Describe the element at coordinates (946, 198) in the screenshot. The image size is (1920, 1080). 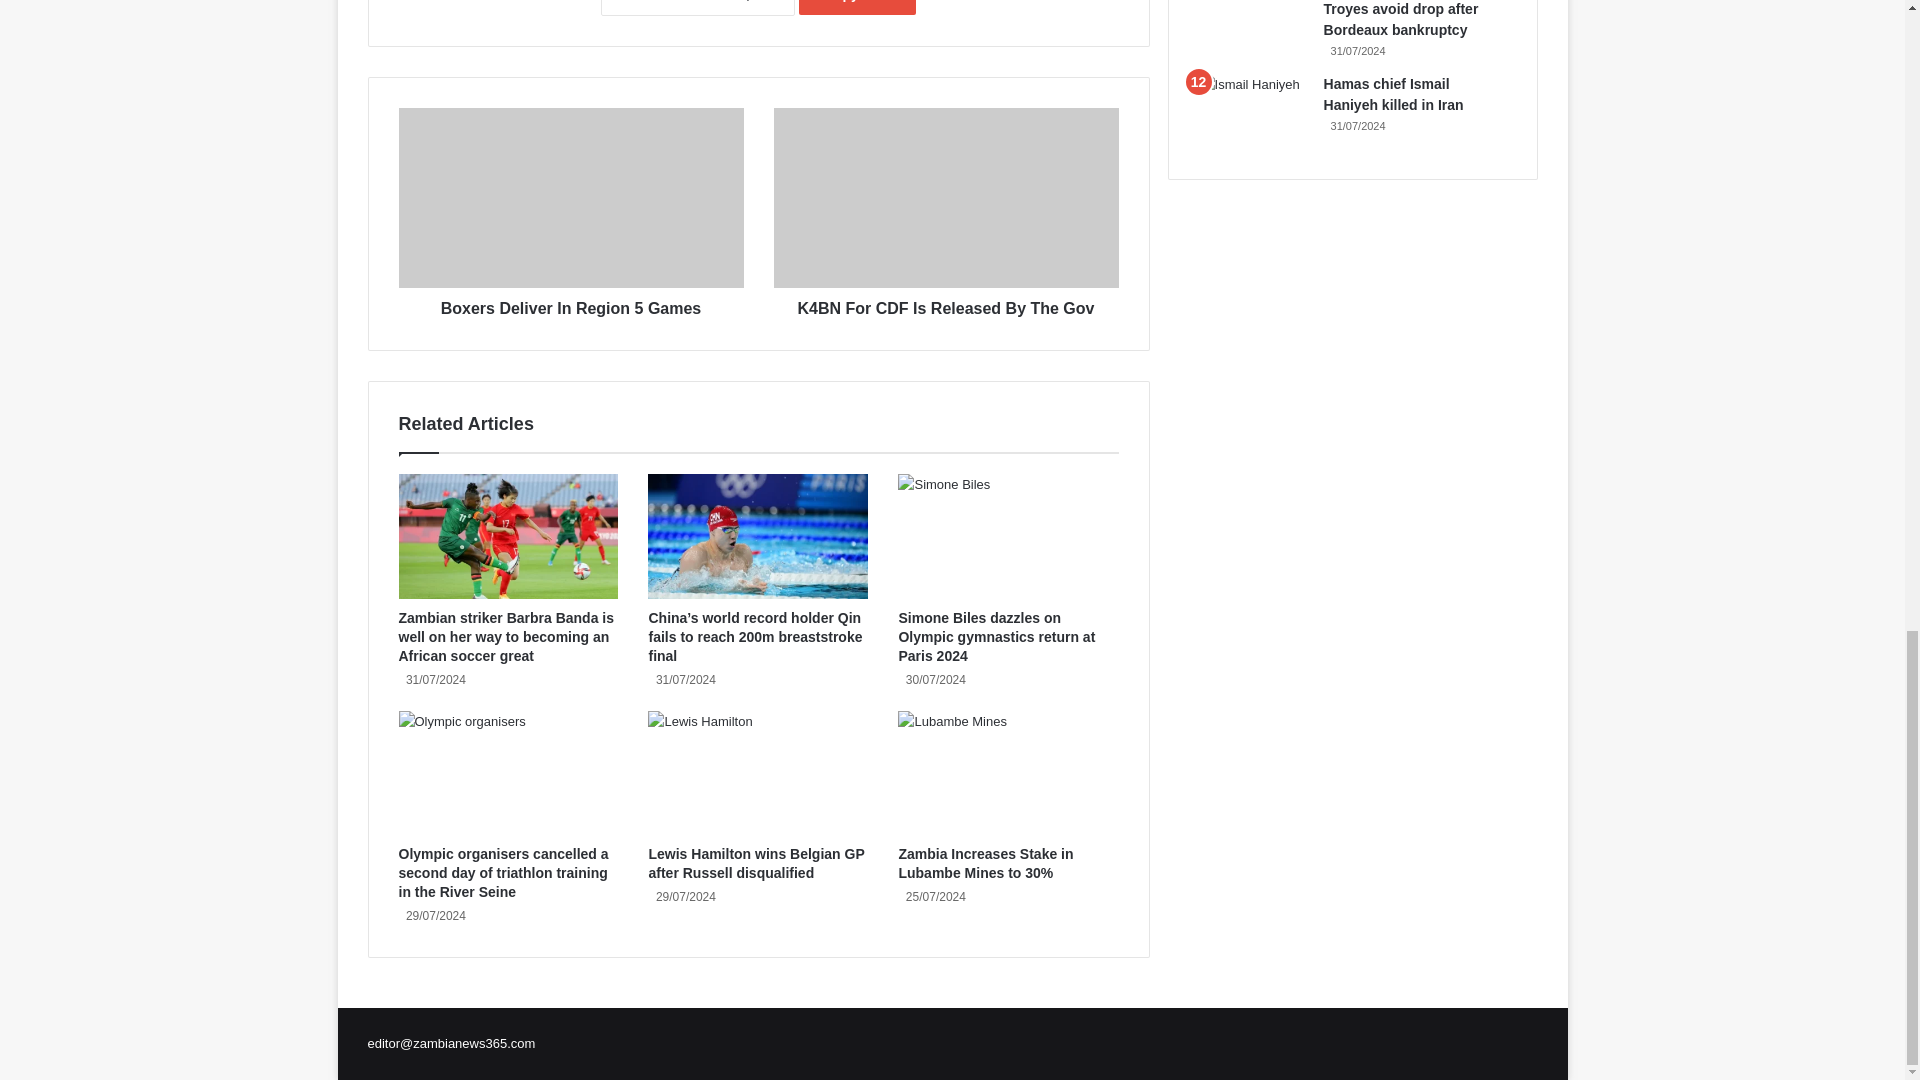
I see `K4BN For CDF Is Released By The Gov` at that location.